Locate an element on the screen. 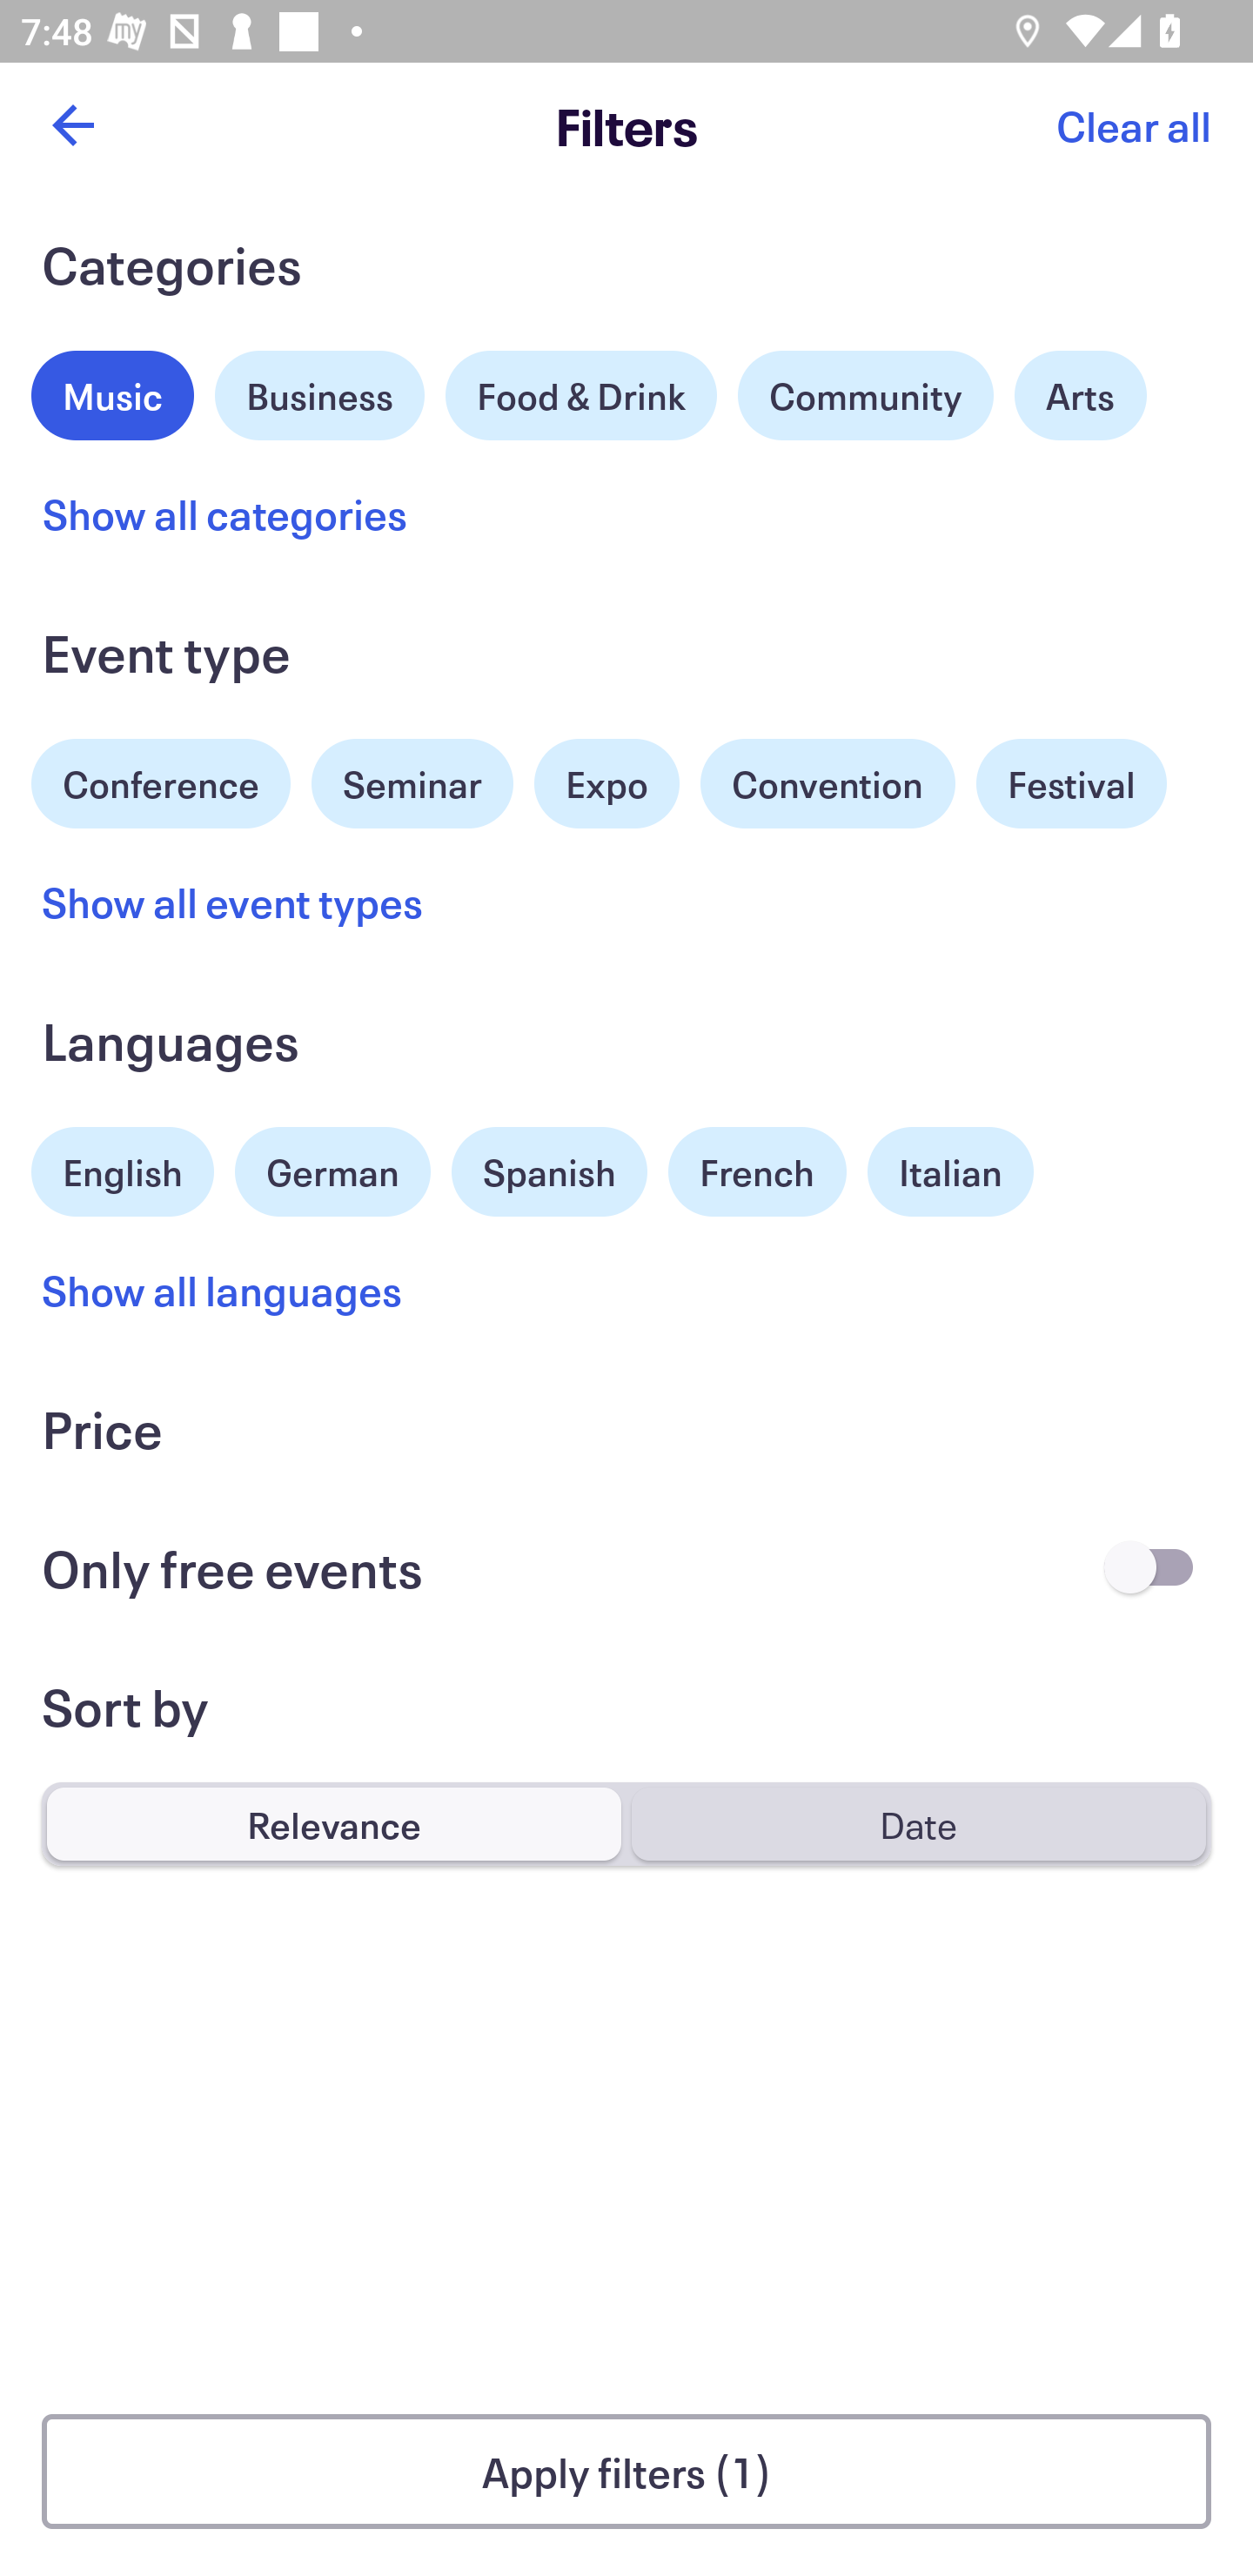 This screenshot has width=1253, height=2576. Show all categories is located at coordinates (224, 513).